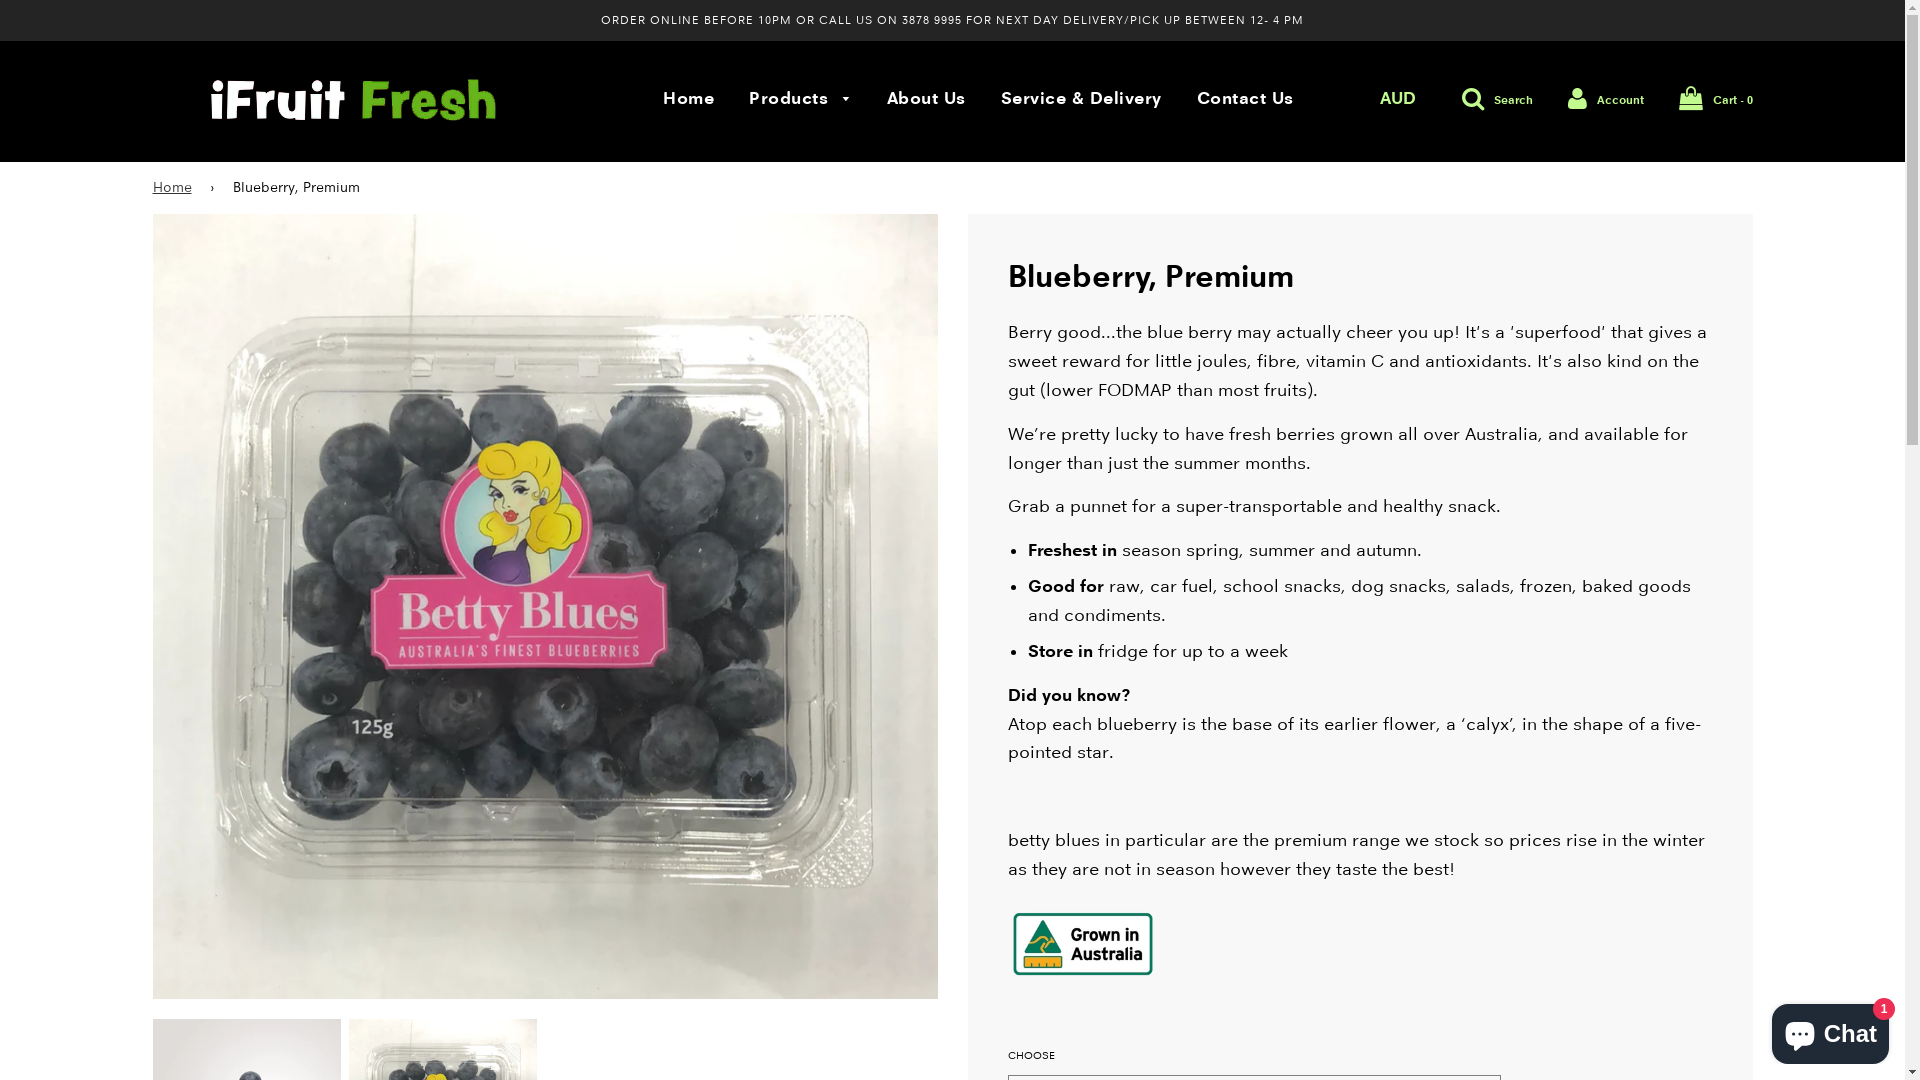 The width and height of the screenshot is (1920, 1080). What do you see at coordinates (1082, 99) in the screenshot?
I see `Service & Delivery` at bounding box center [1082, 99].